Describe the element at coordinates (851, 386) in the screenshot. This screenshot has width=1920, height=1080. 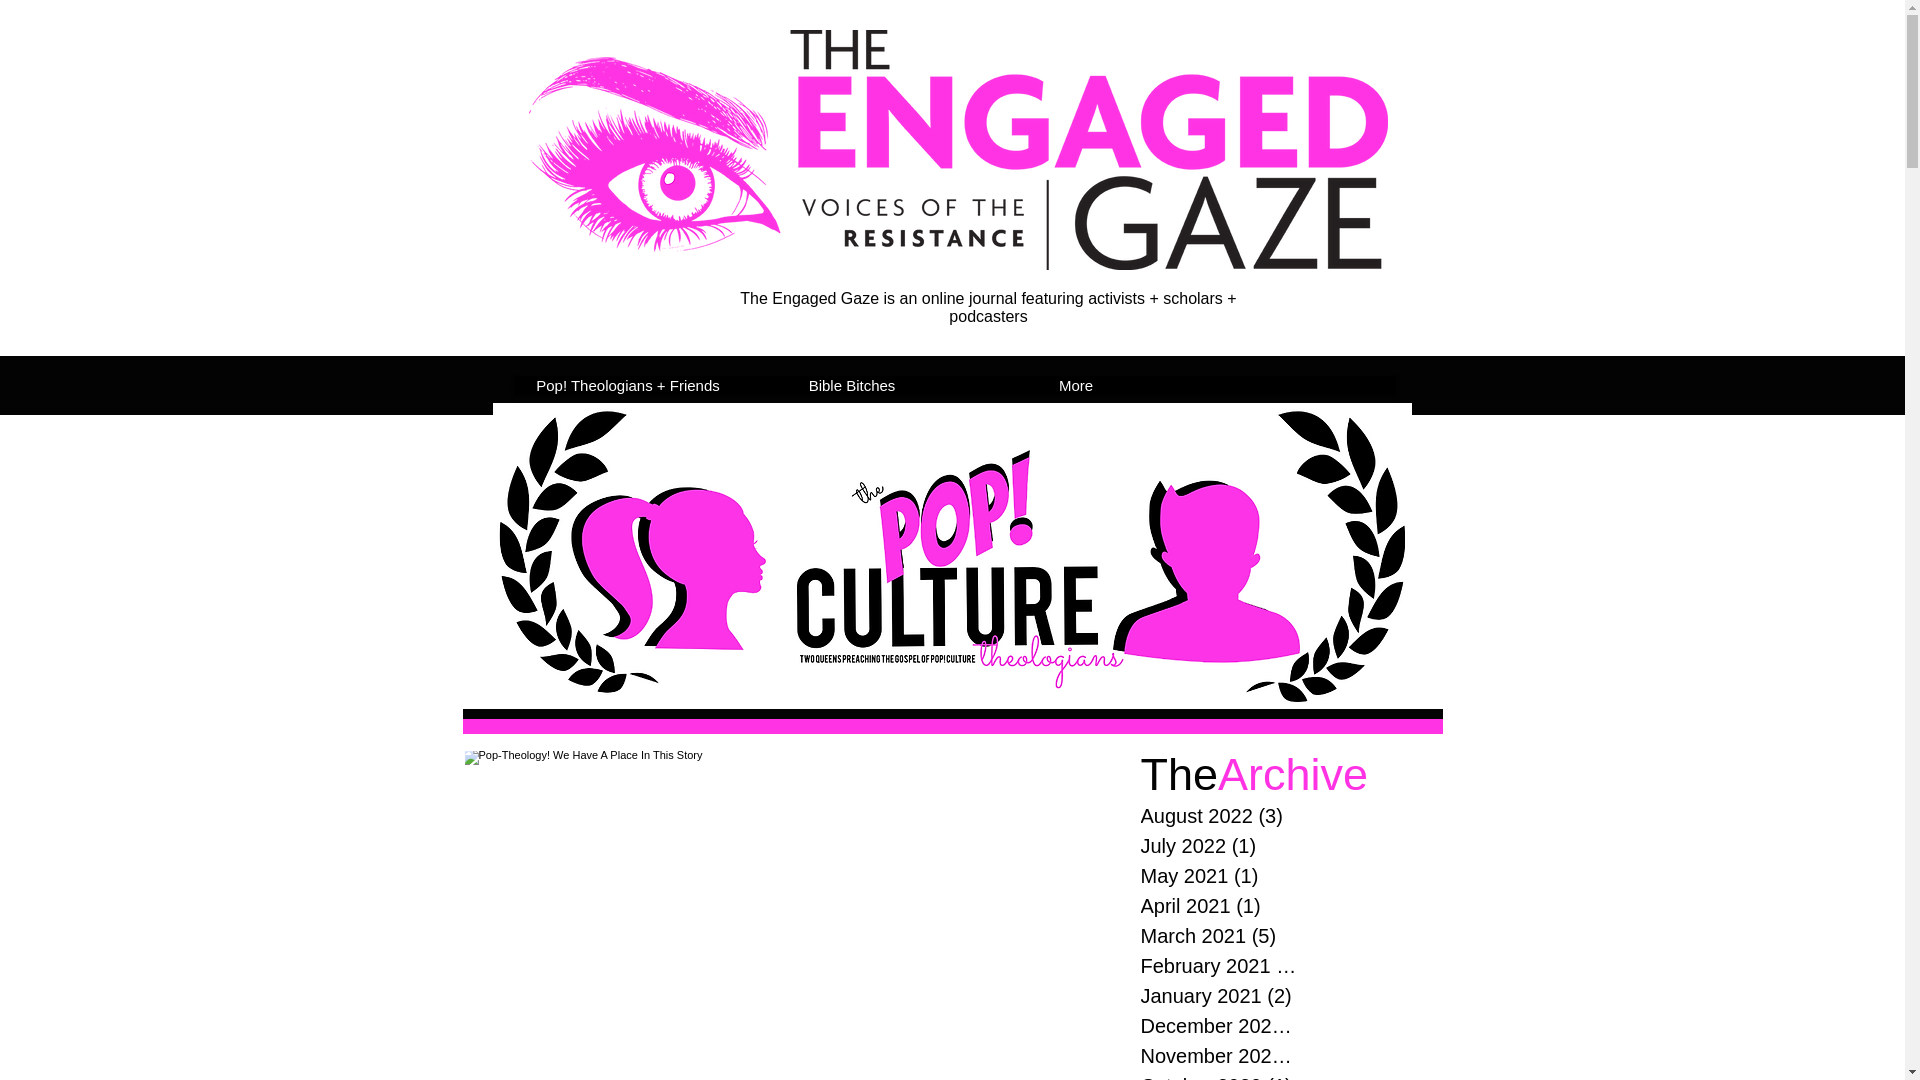
I see `Bible Bitches` at that location.